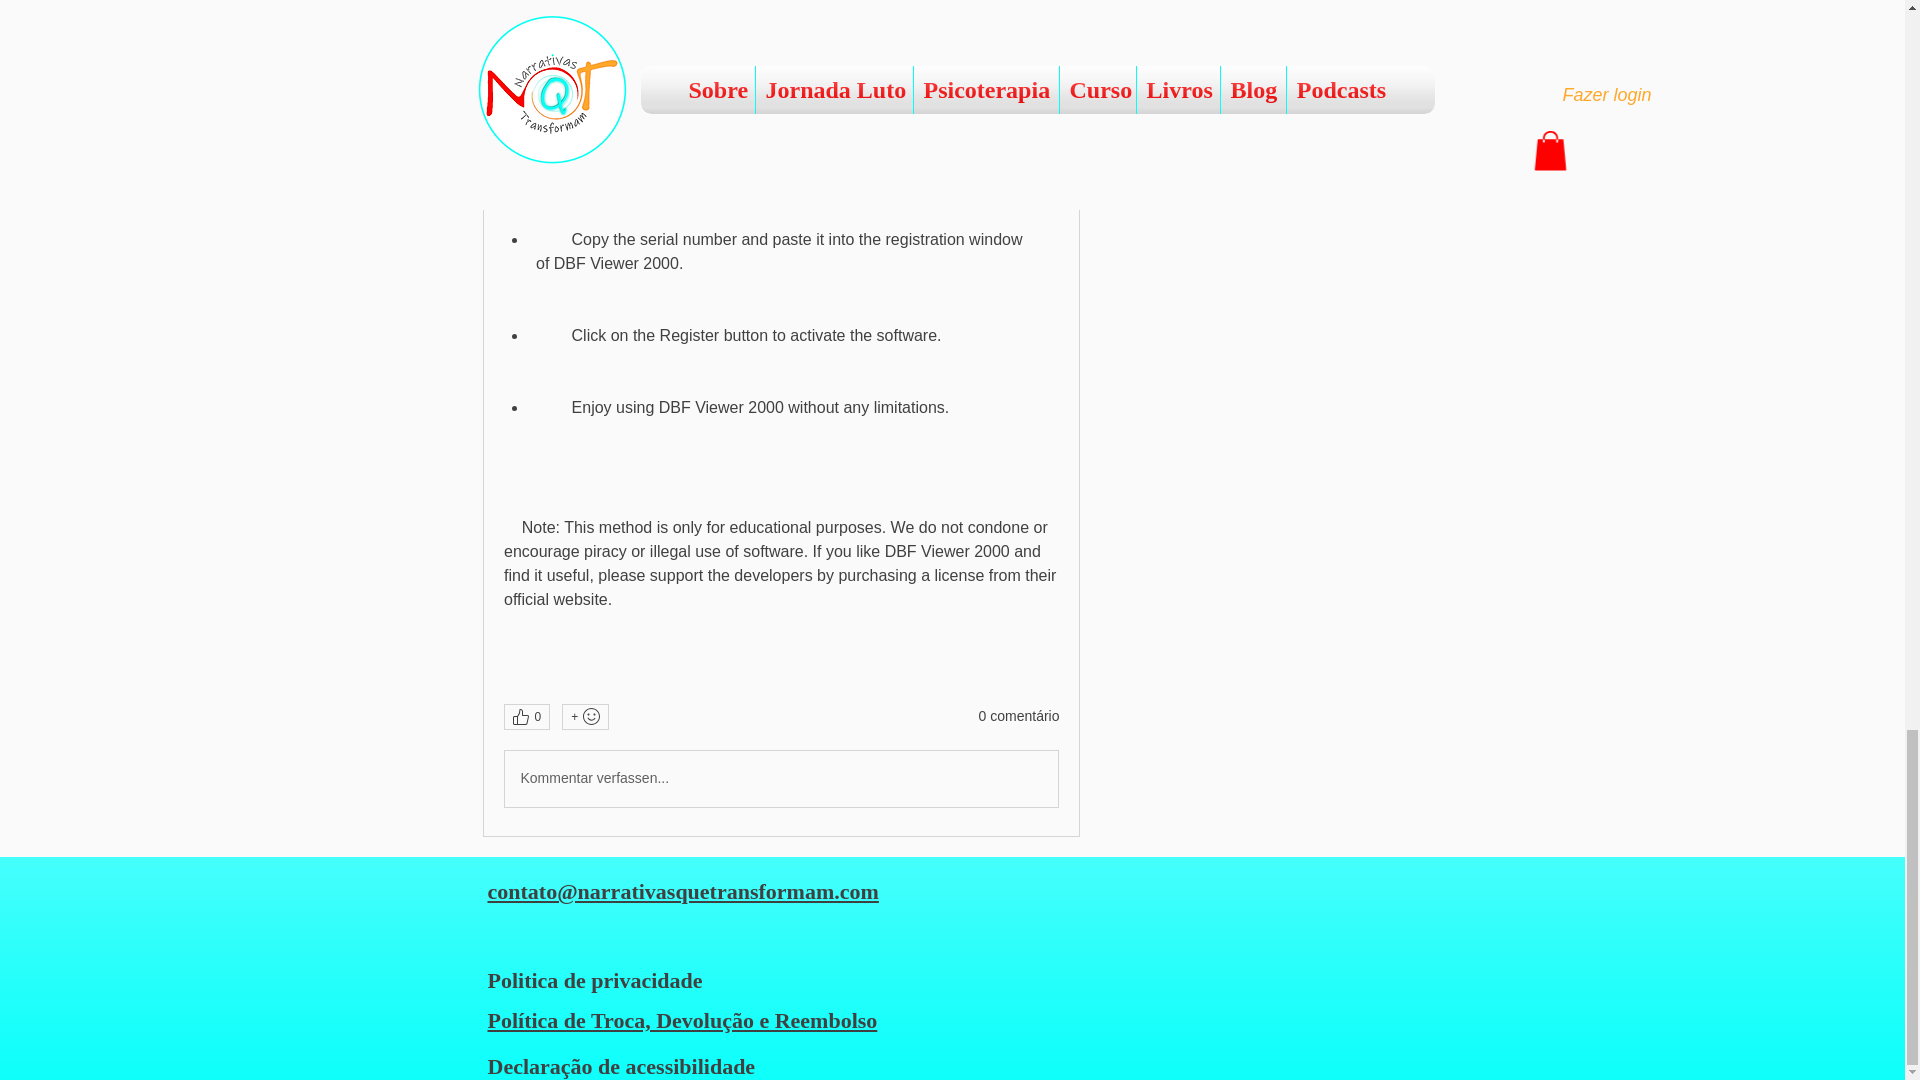  I want to click on Kommentar verfassen..., so click(780, 778).